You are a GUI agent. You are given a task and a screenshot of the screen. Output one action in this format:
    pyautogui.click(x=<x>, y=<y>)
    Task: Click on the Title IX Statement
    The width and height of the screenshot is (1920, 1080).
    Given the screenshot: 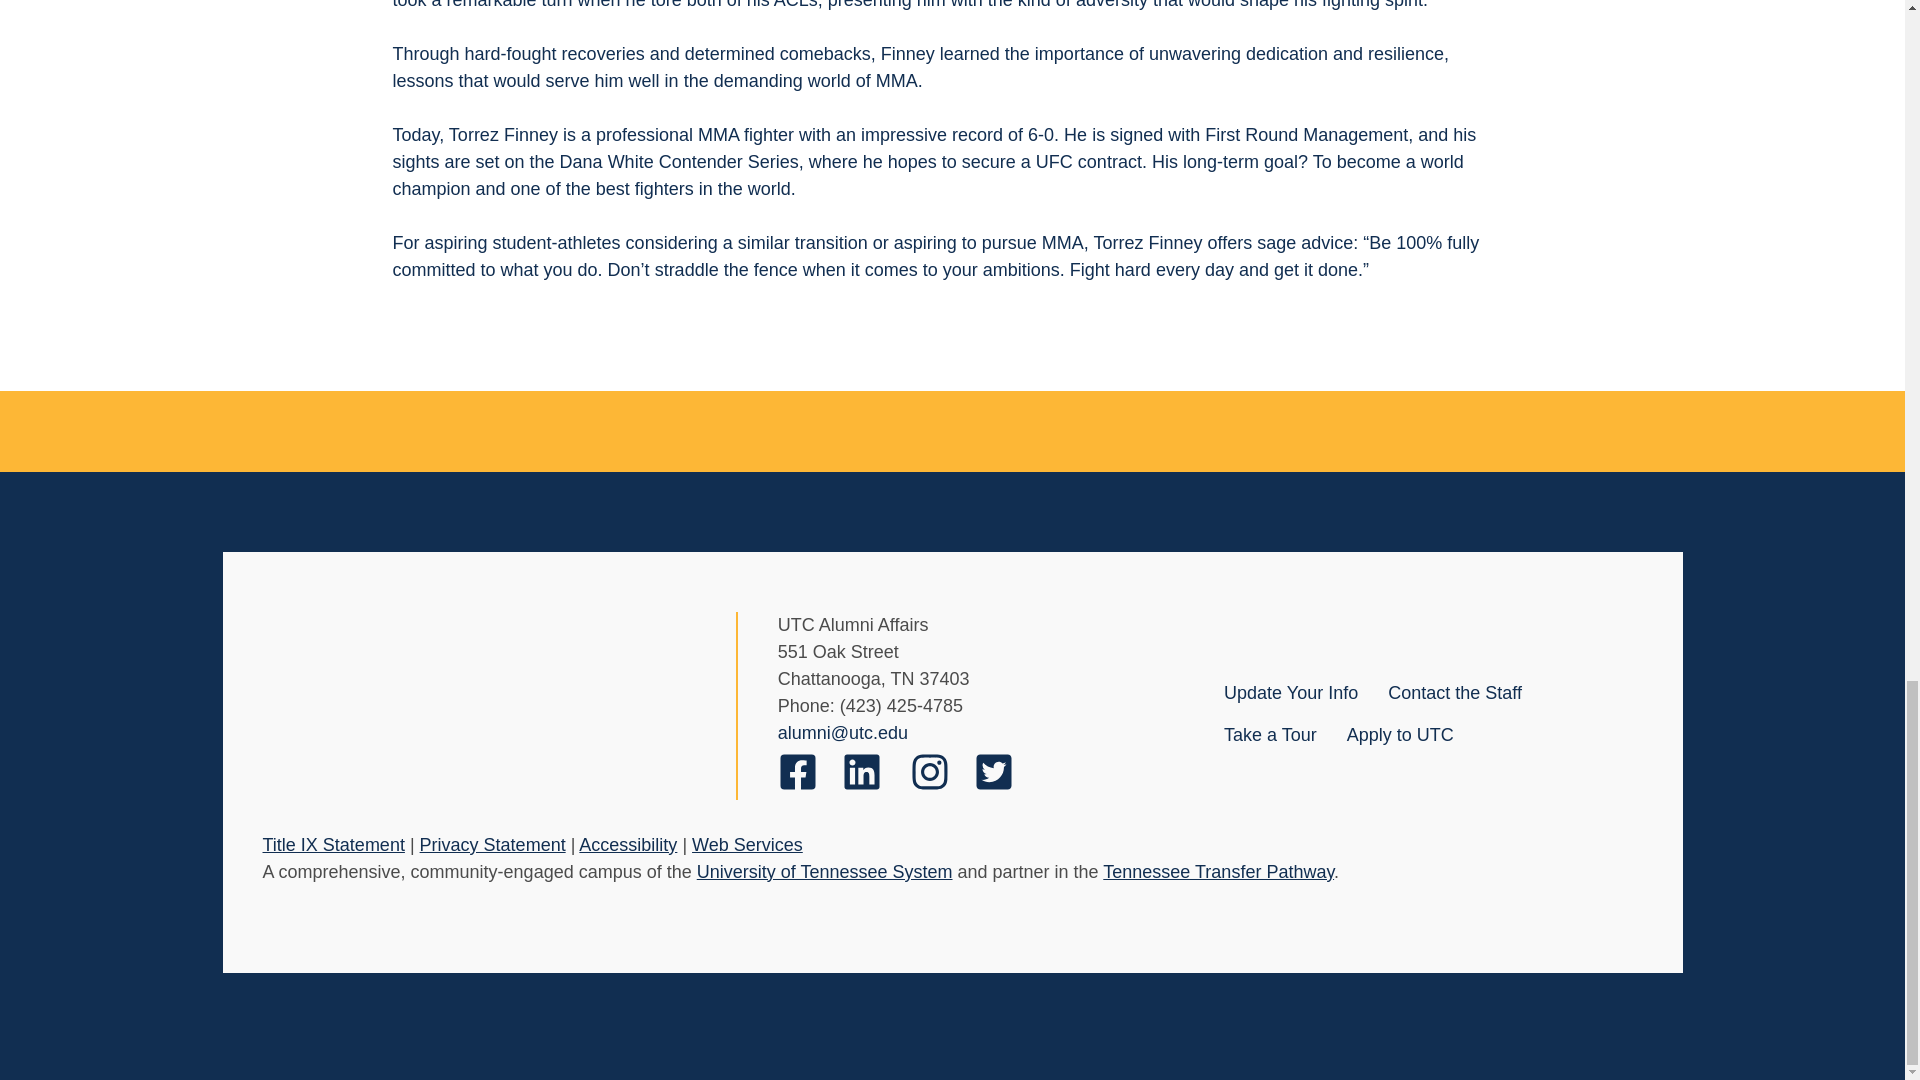 What is the action you would take?
    pyautogui.click(x=332, y=844)
    